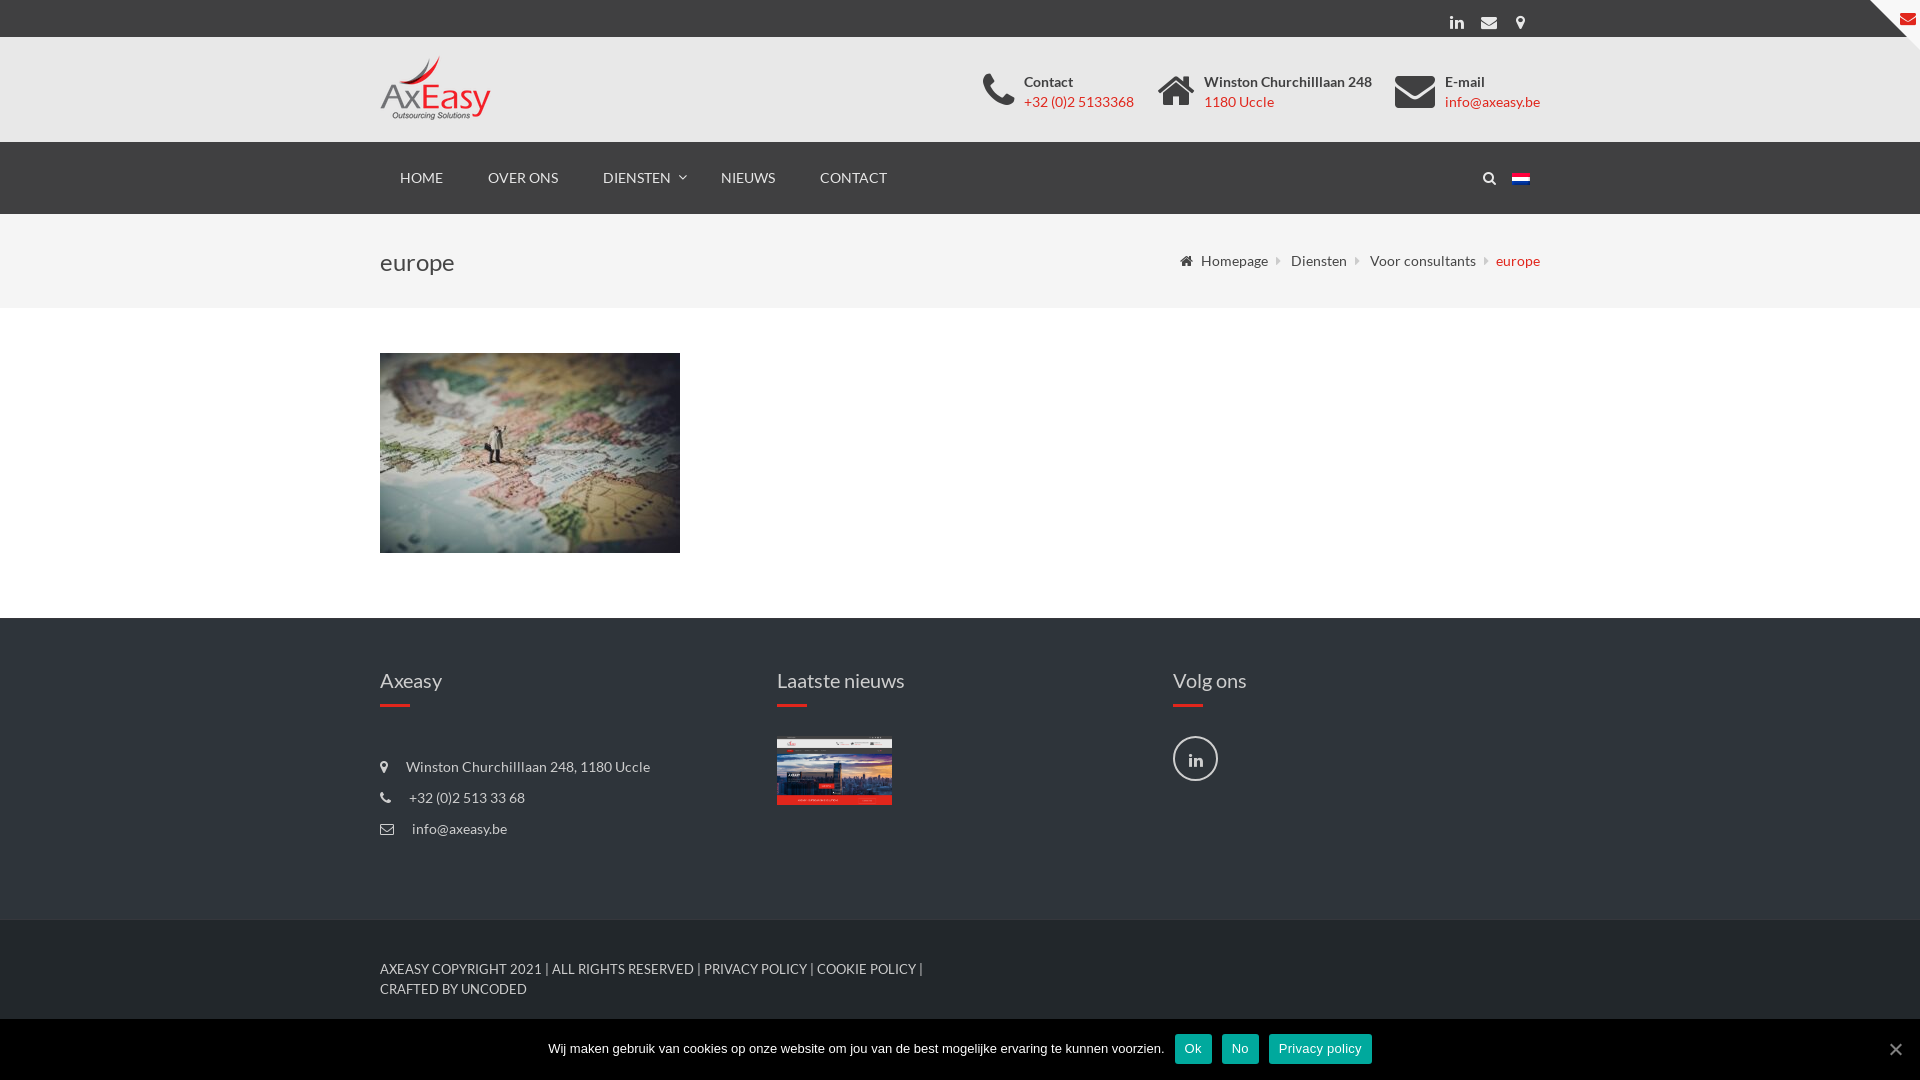  What do you see at coordinates (1194, 1049) in the screenshot?
I see `Ok` at bounding box center [1194, 1049].